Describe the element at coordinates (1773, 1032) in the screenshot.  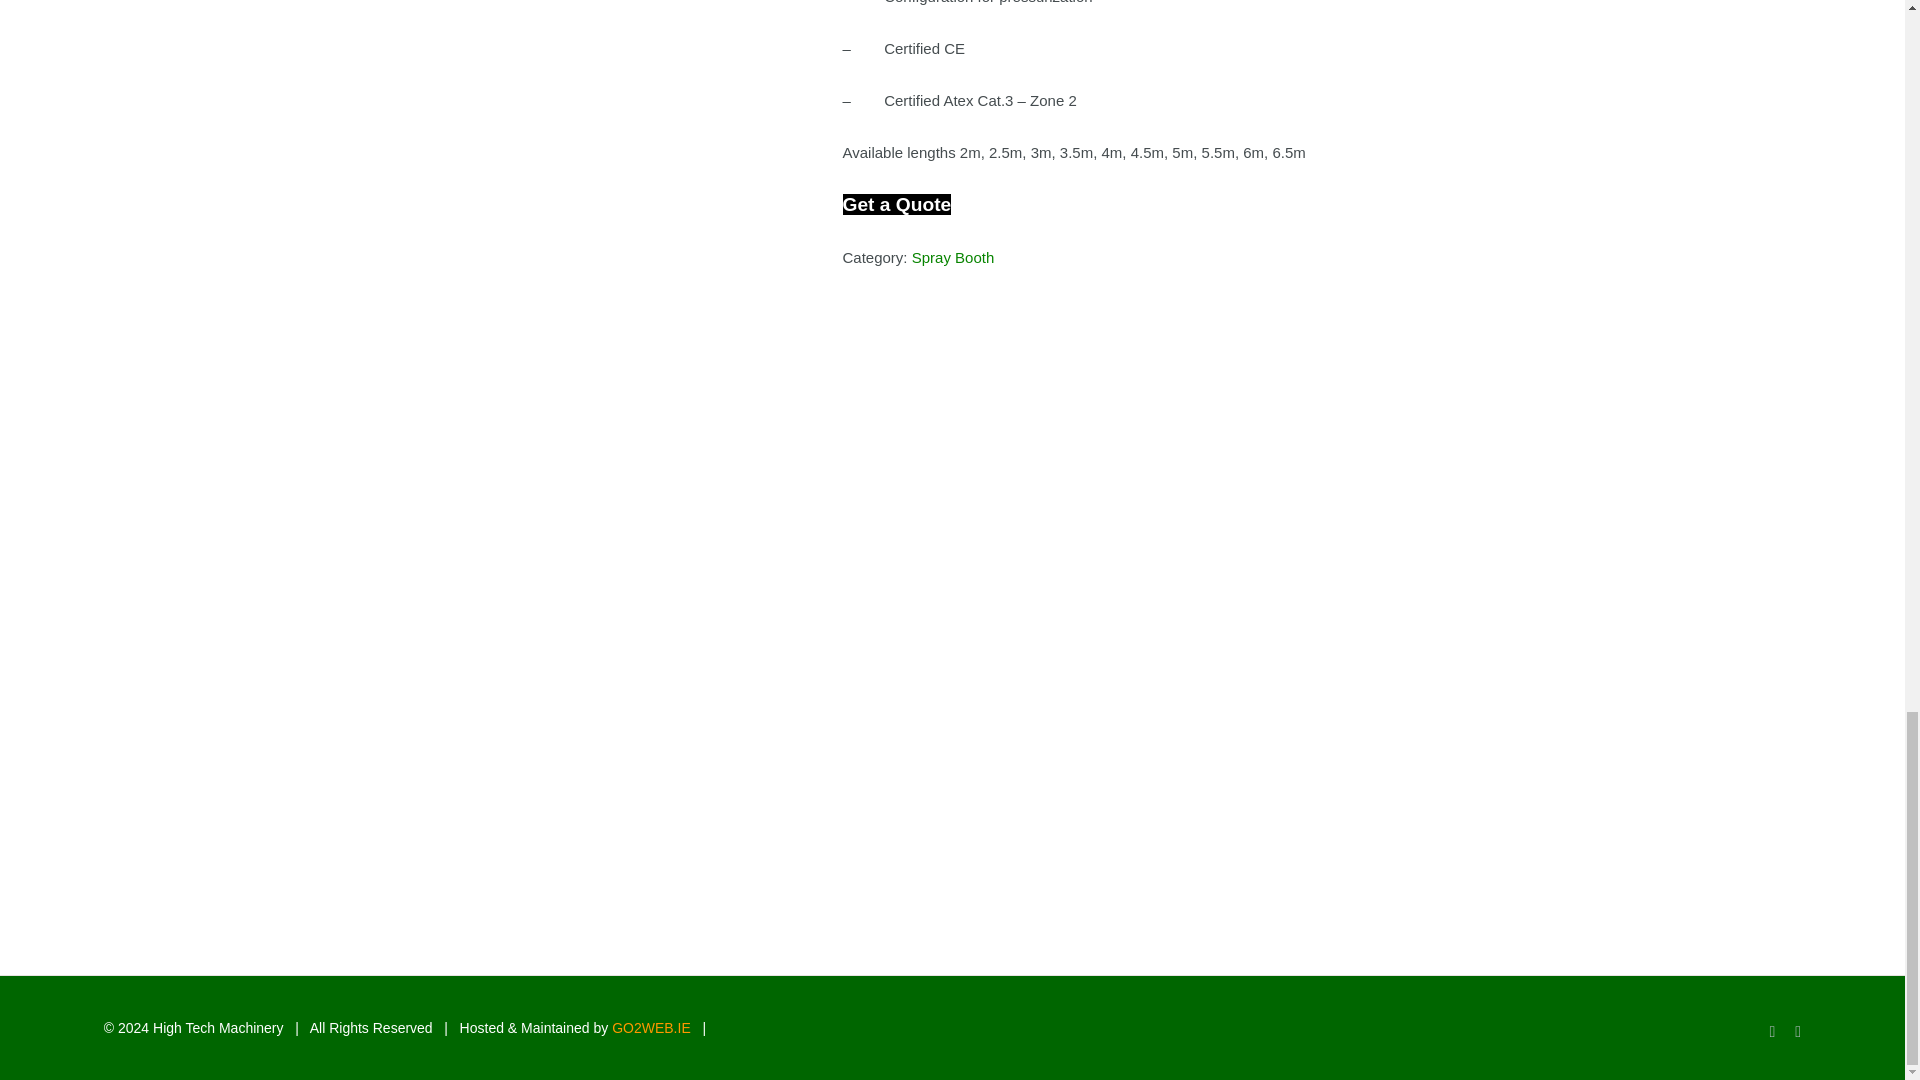
I see `Facebook` at that location.